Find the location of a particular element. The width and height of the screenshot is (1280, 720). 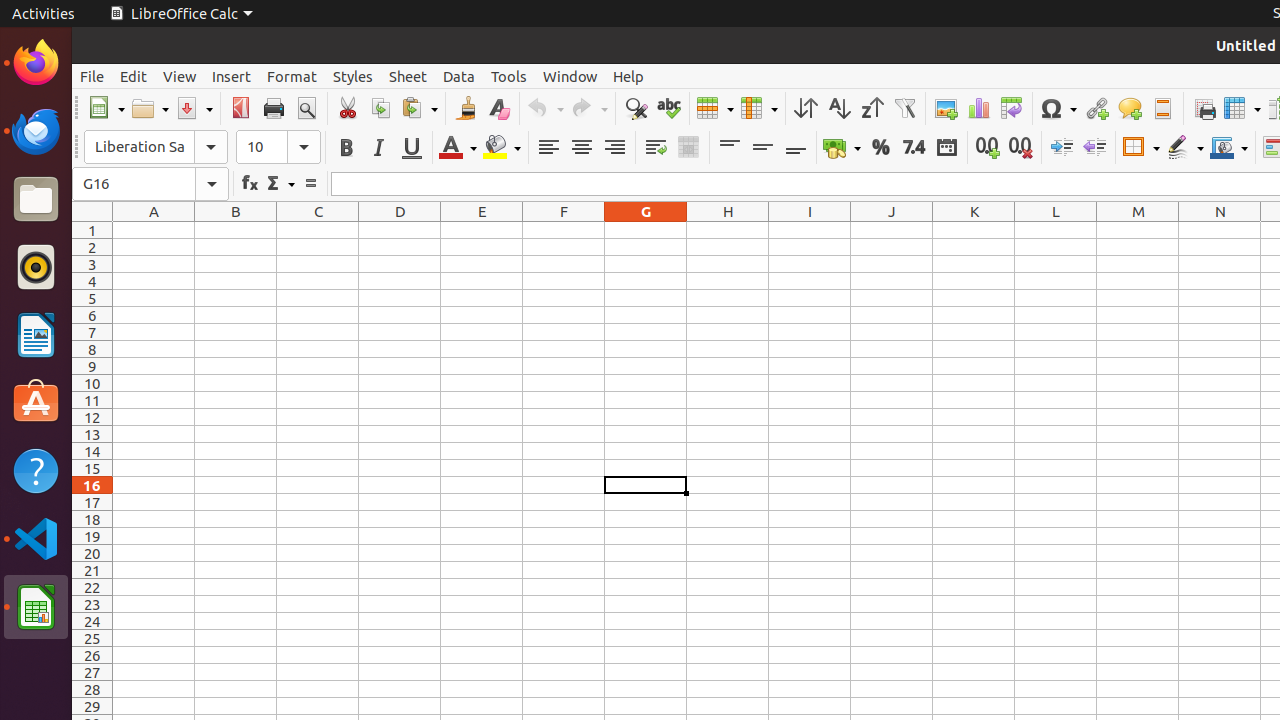

Paste is located at coordinates (419, 108).